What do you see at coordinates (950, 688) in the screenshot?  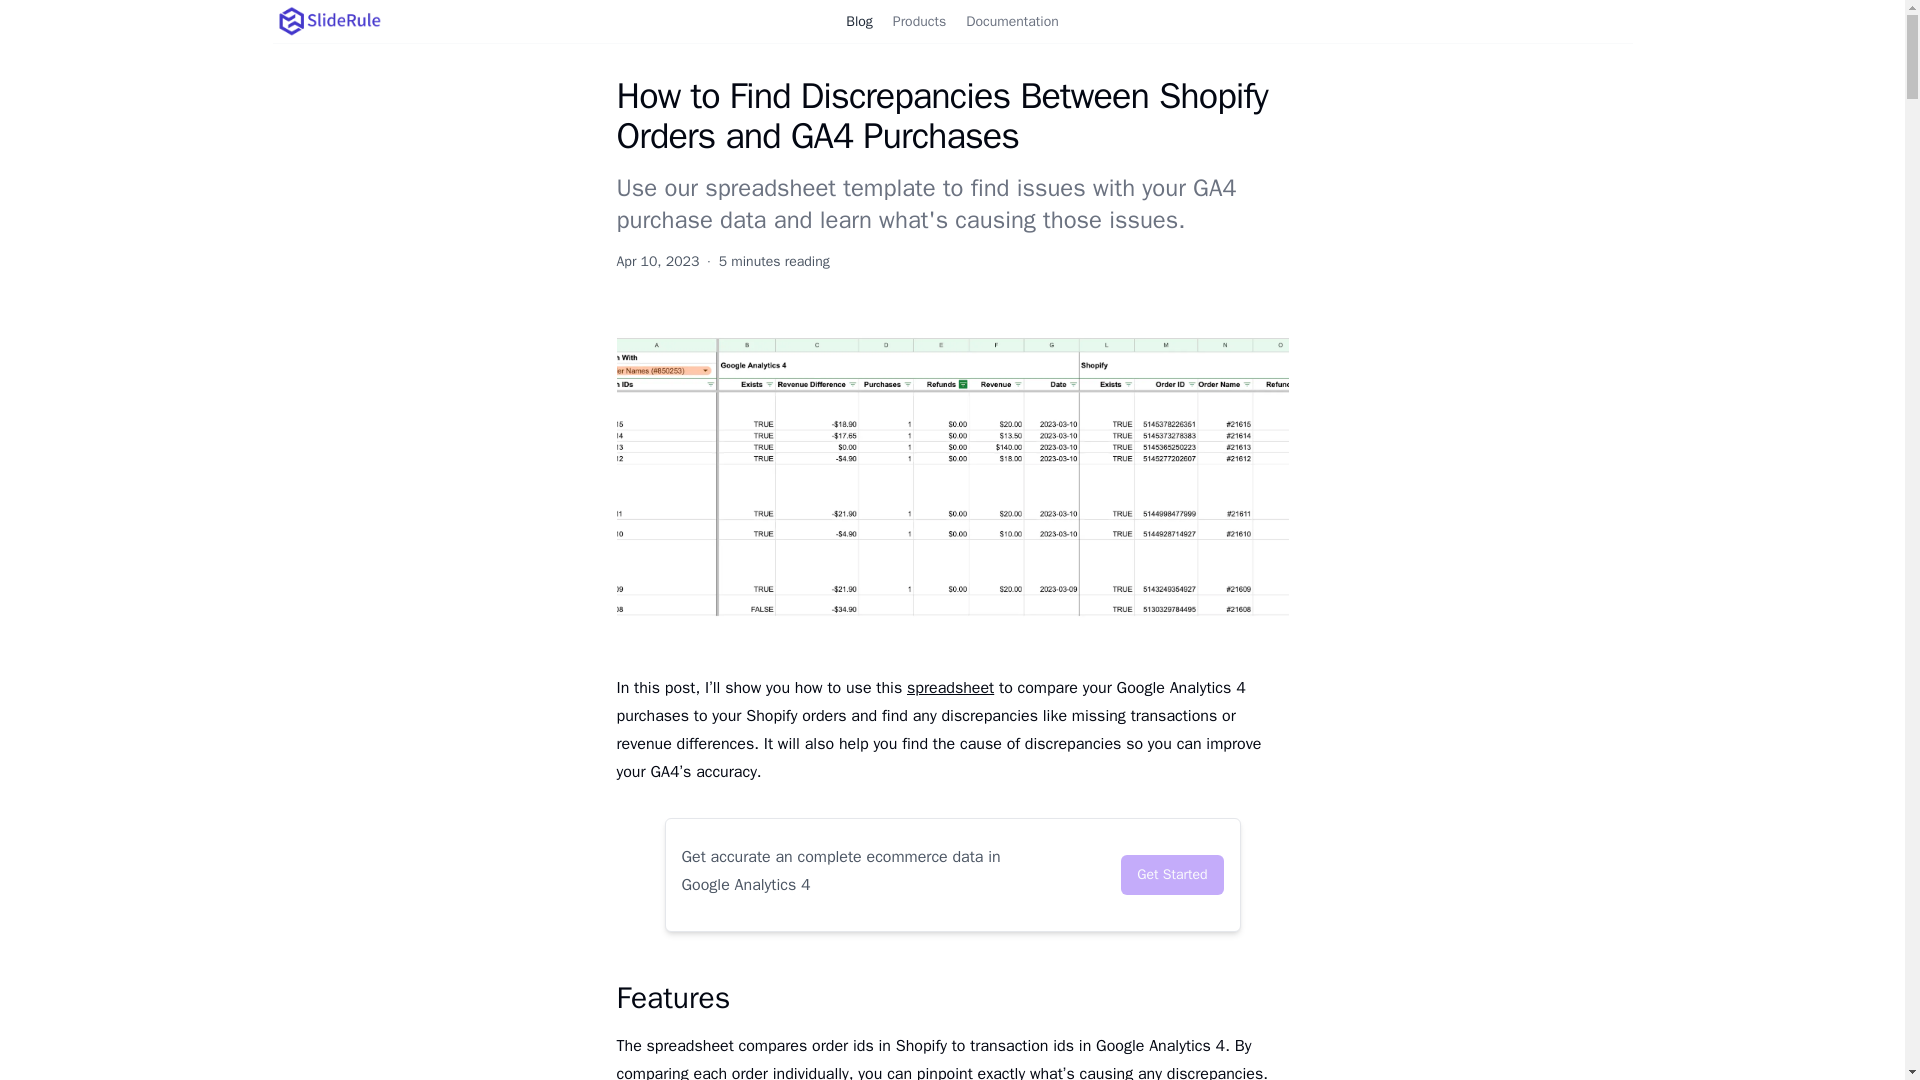 I see `spreadsheet` at bounding box center [950, 688].